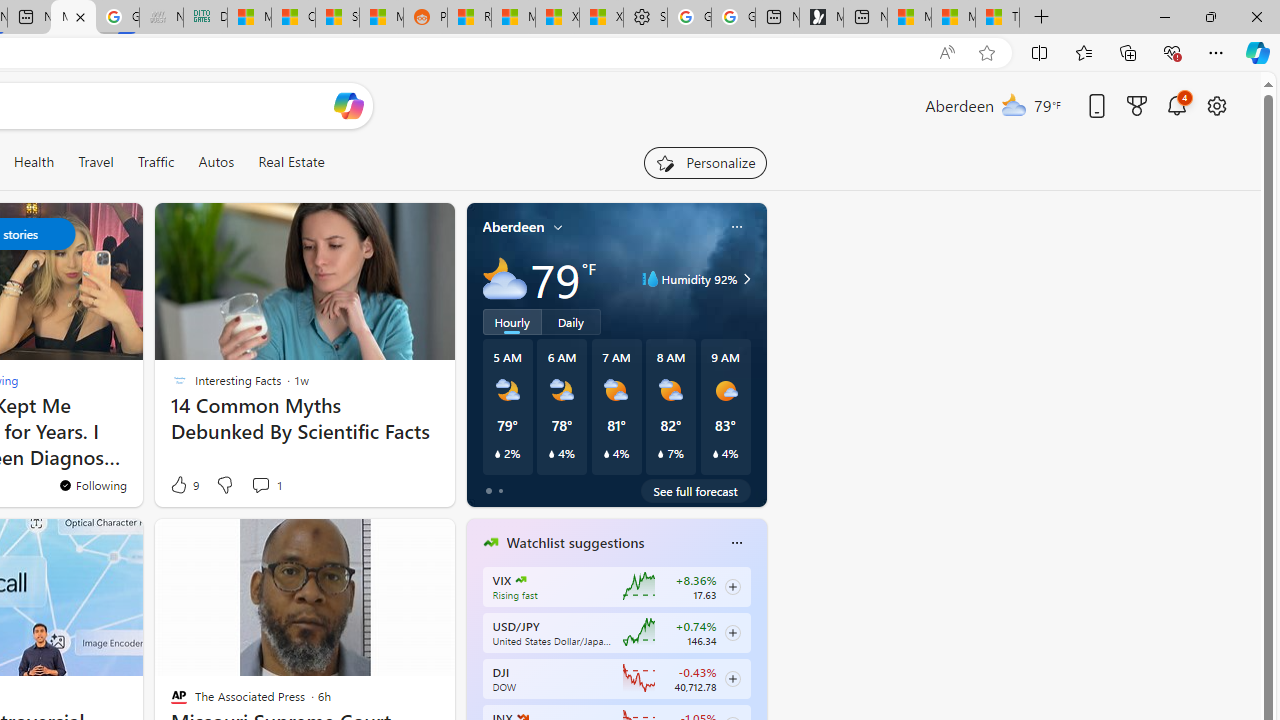 The image size is (1280, 720). I want to click on Class: weather-arrow-glyph, so click(746, 278).